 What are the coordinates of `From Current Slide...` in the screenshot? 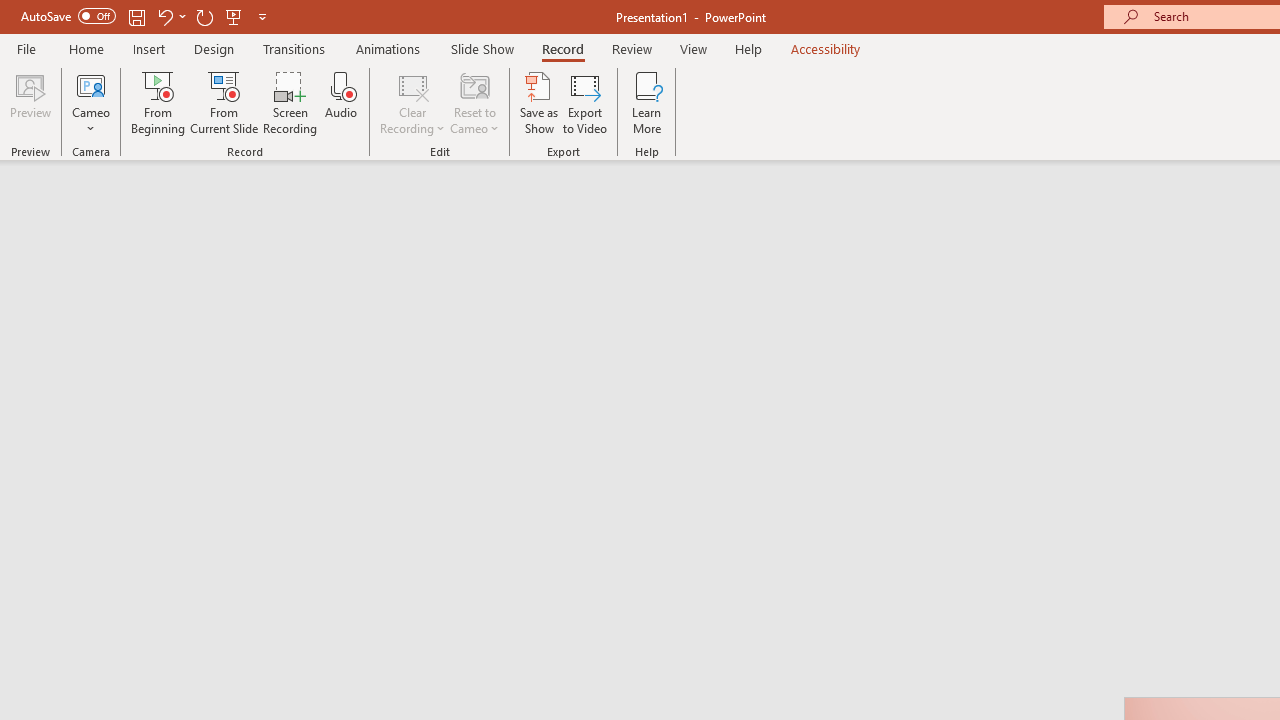 It's located at (224, 102).